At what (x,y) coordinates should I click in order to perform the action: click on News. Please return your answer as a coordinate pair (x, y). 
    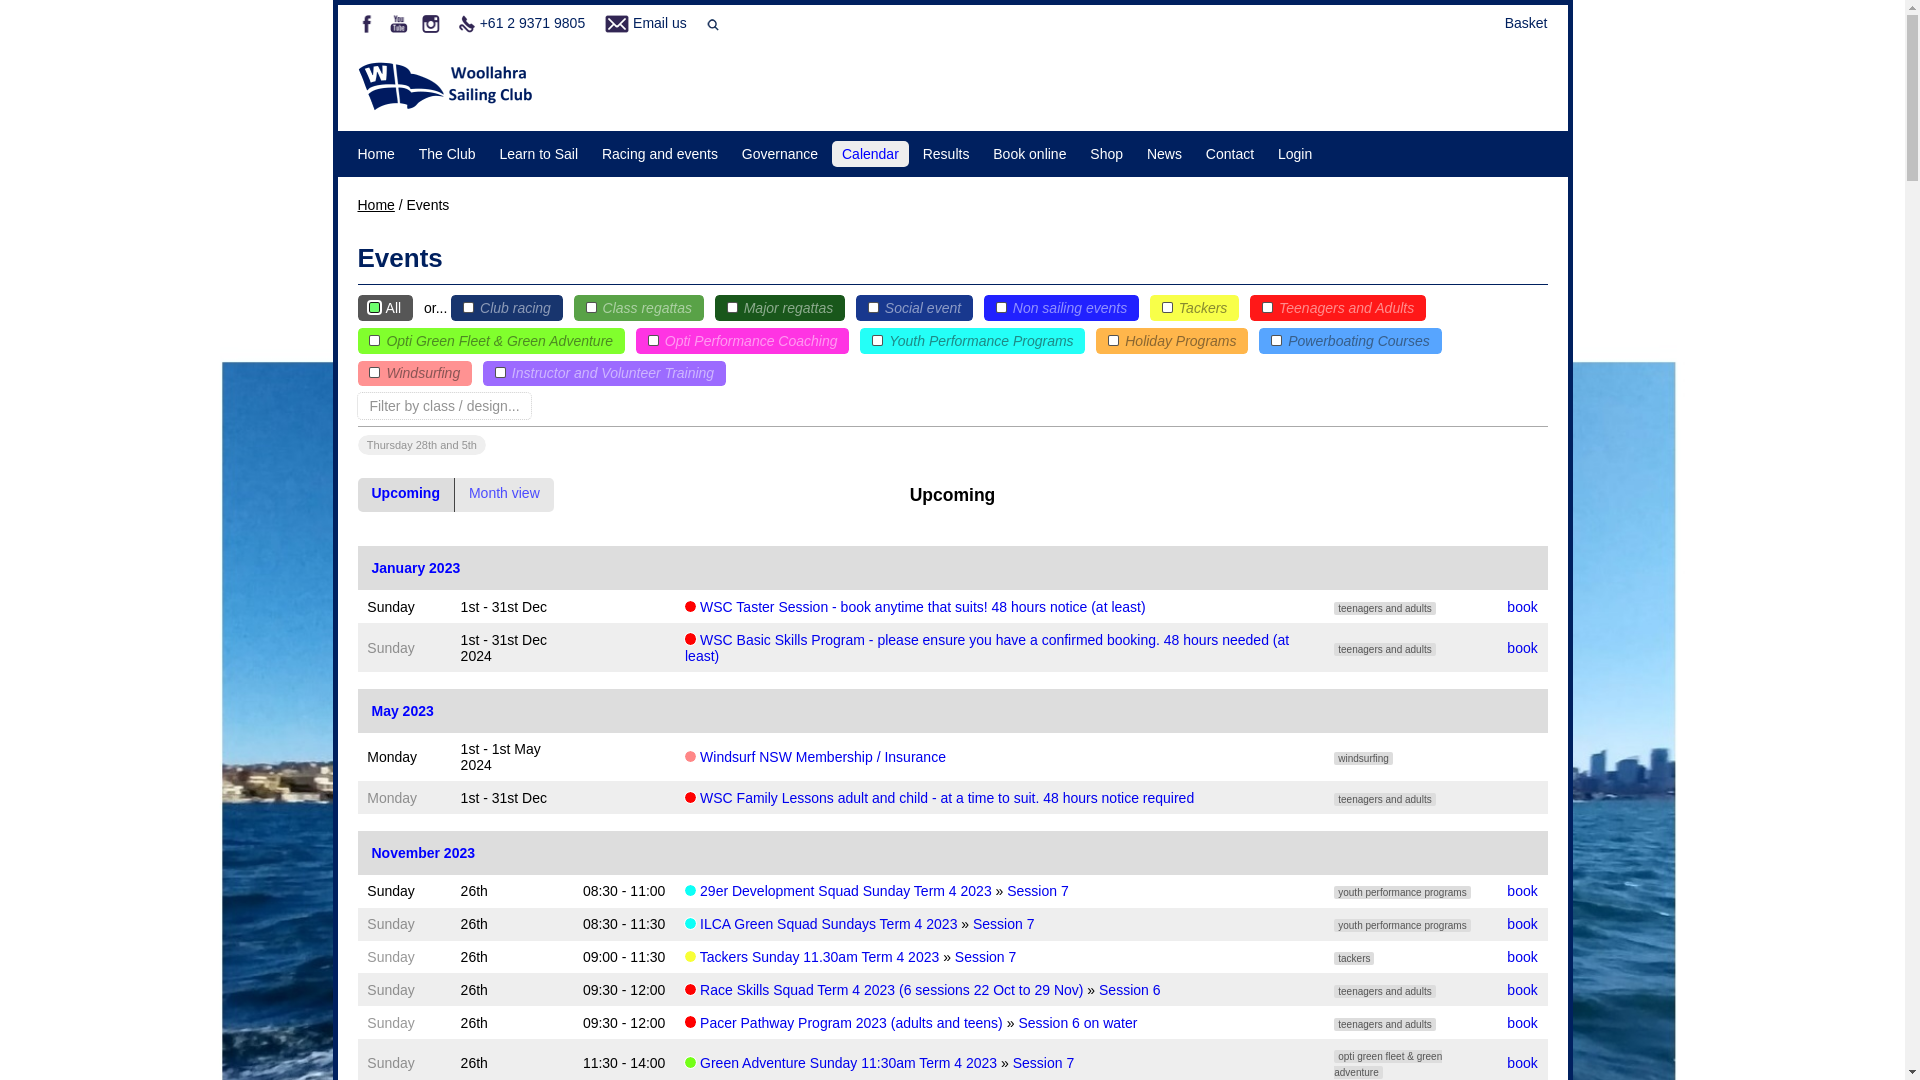
    Looking at the image, I should click on (1164, 154).